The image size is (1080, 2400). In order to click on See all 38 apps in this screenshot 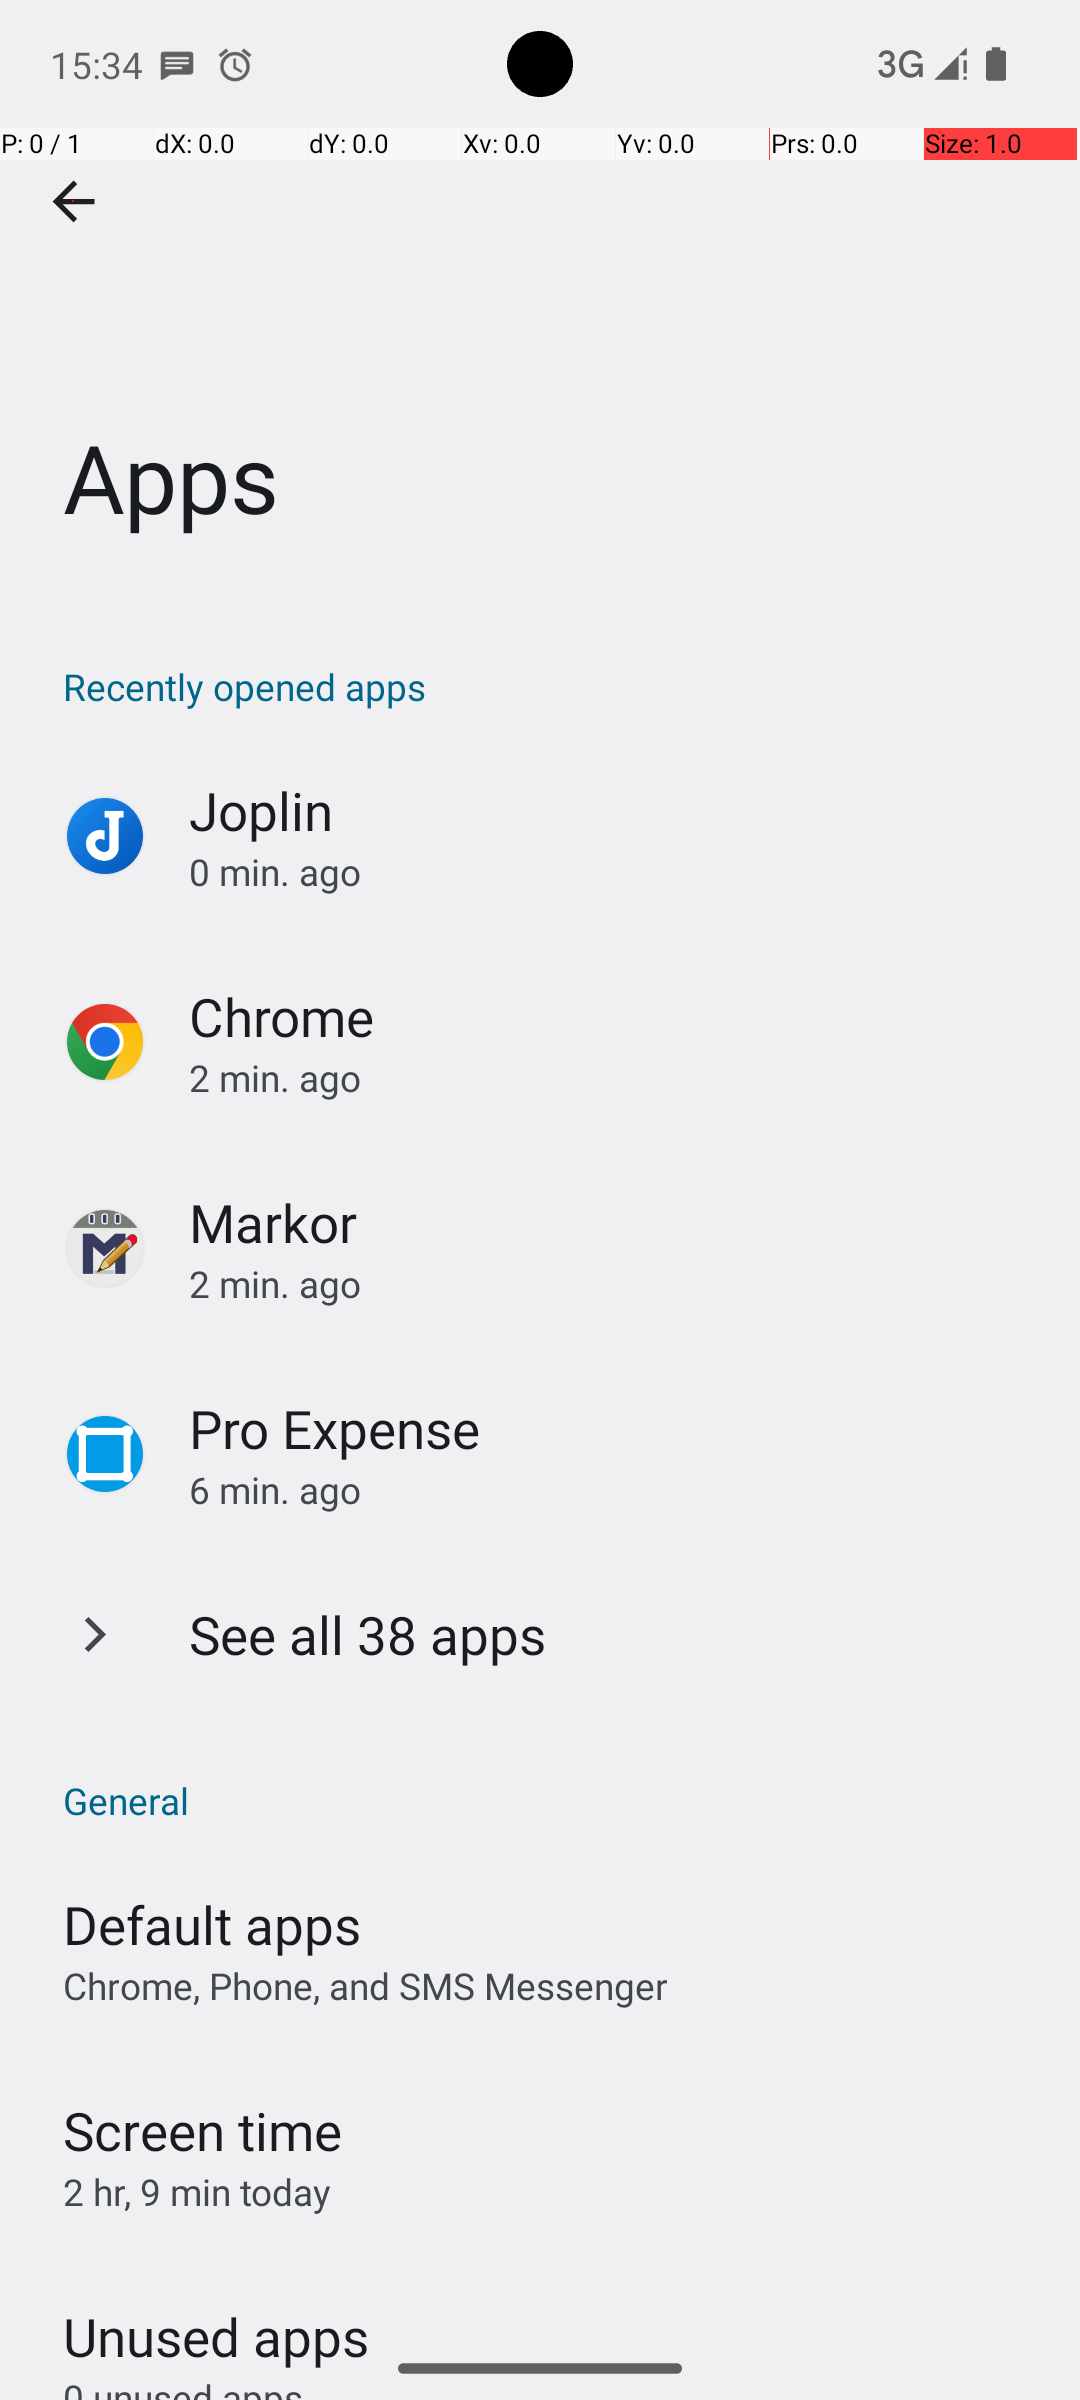, I will do `click(368, 1634)`.